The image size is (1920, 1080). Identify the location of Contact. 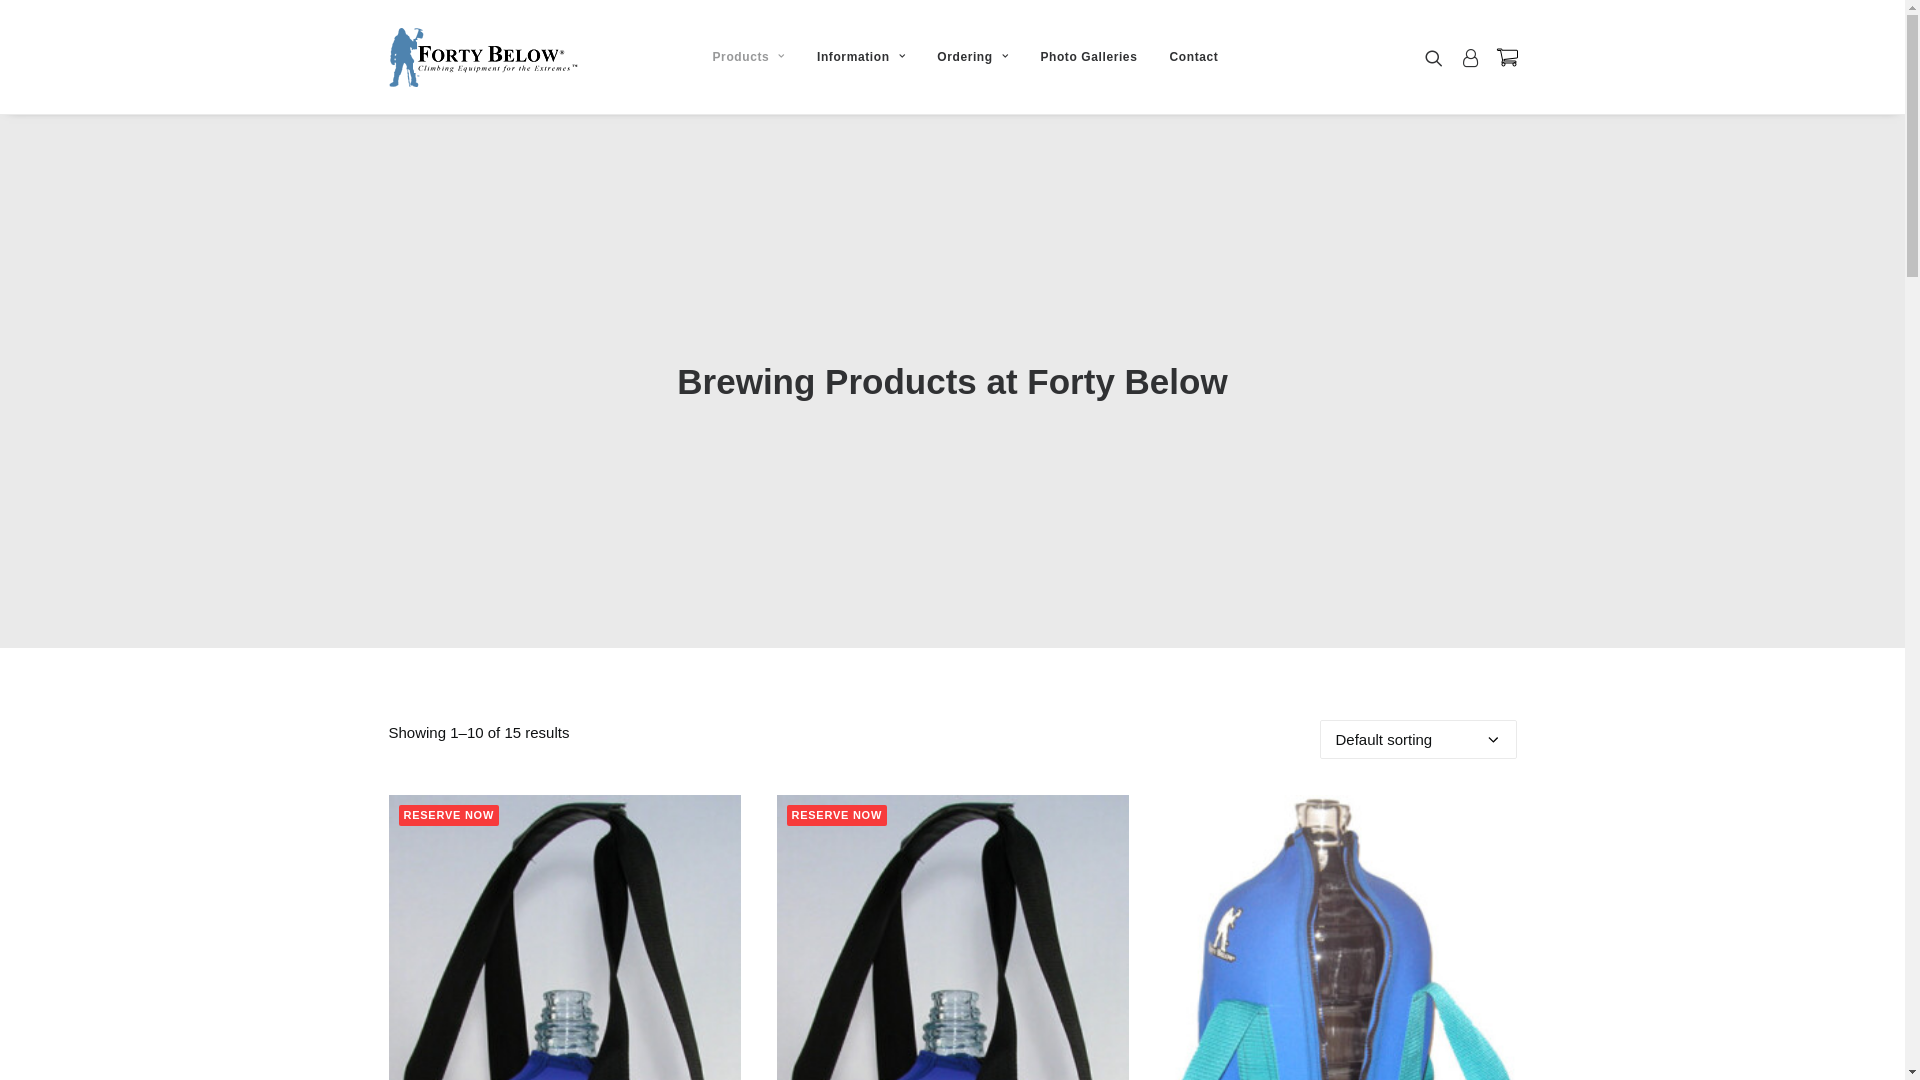
(1194, 57).